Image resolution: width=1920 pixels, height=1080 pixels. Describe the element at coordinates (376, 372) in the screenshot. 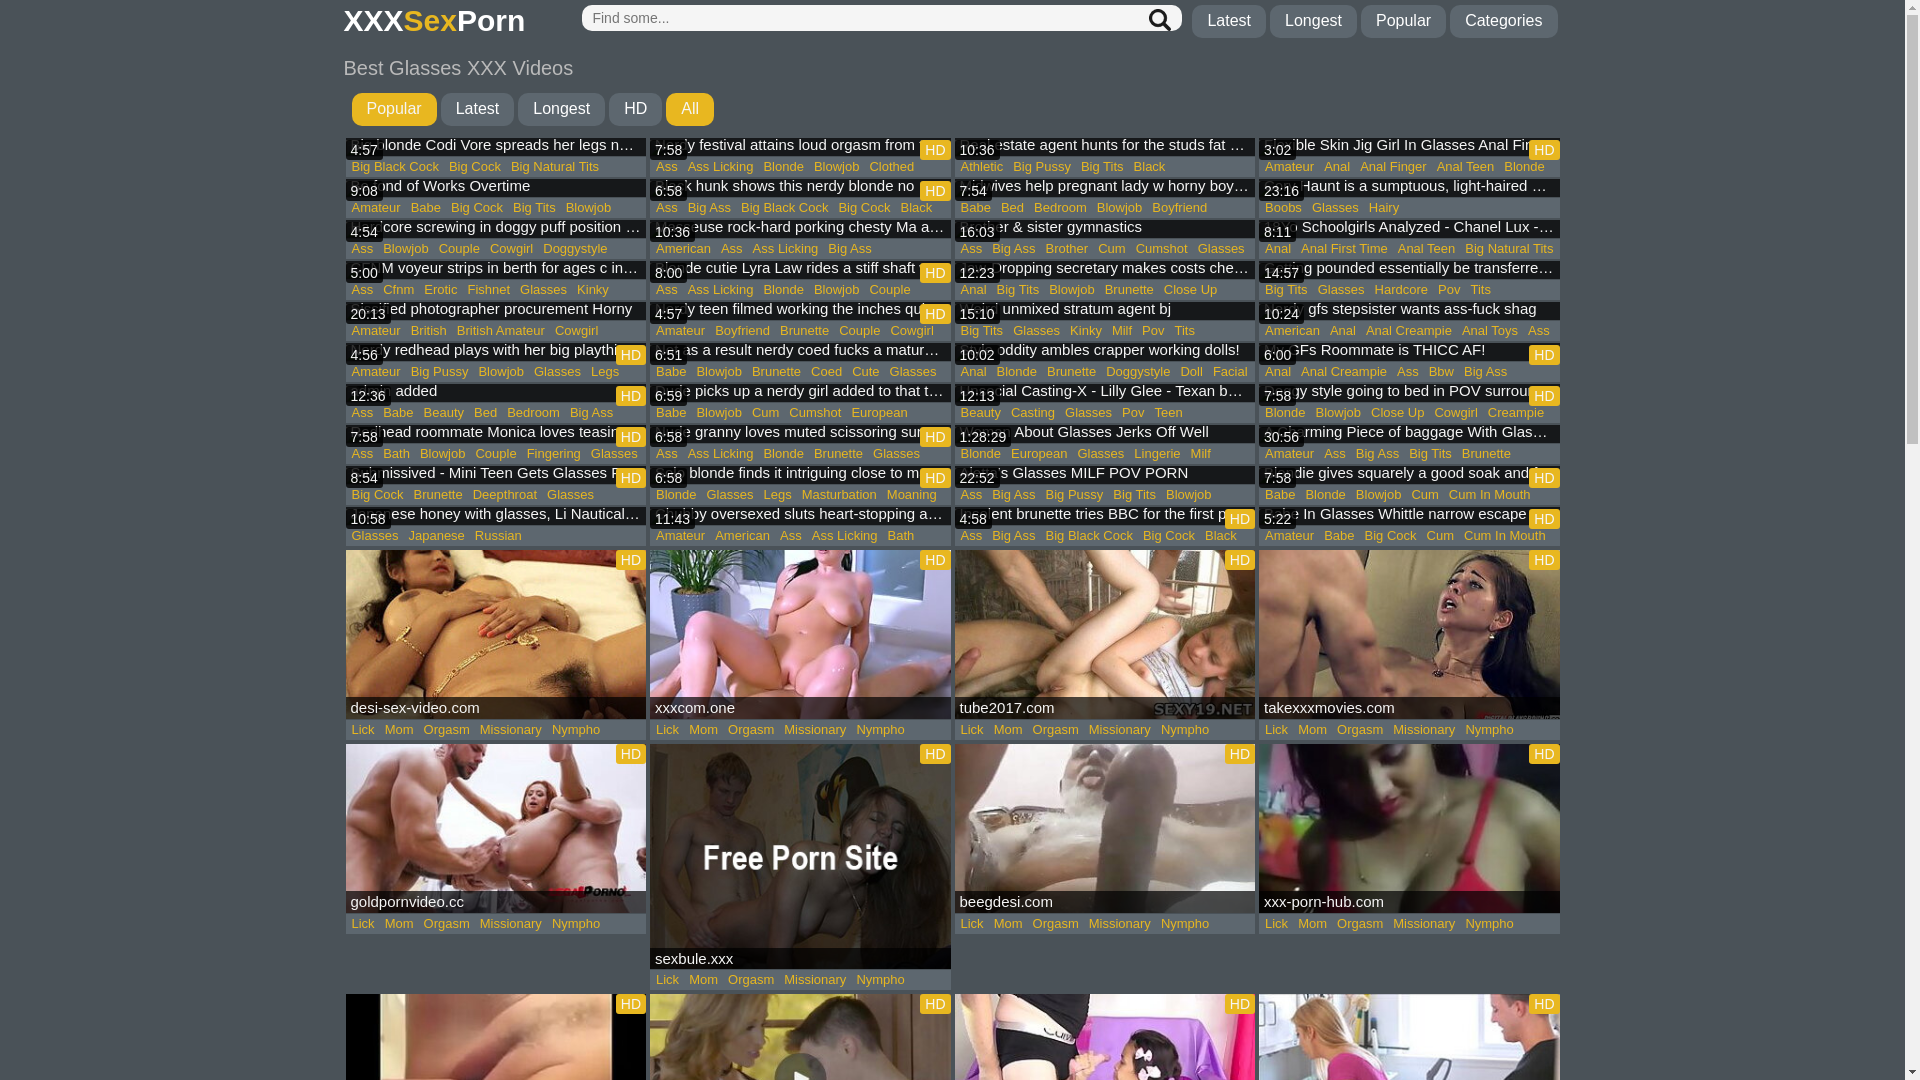

I see `Amateur` at that location.